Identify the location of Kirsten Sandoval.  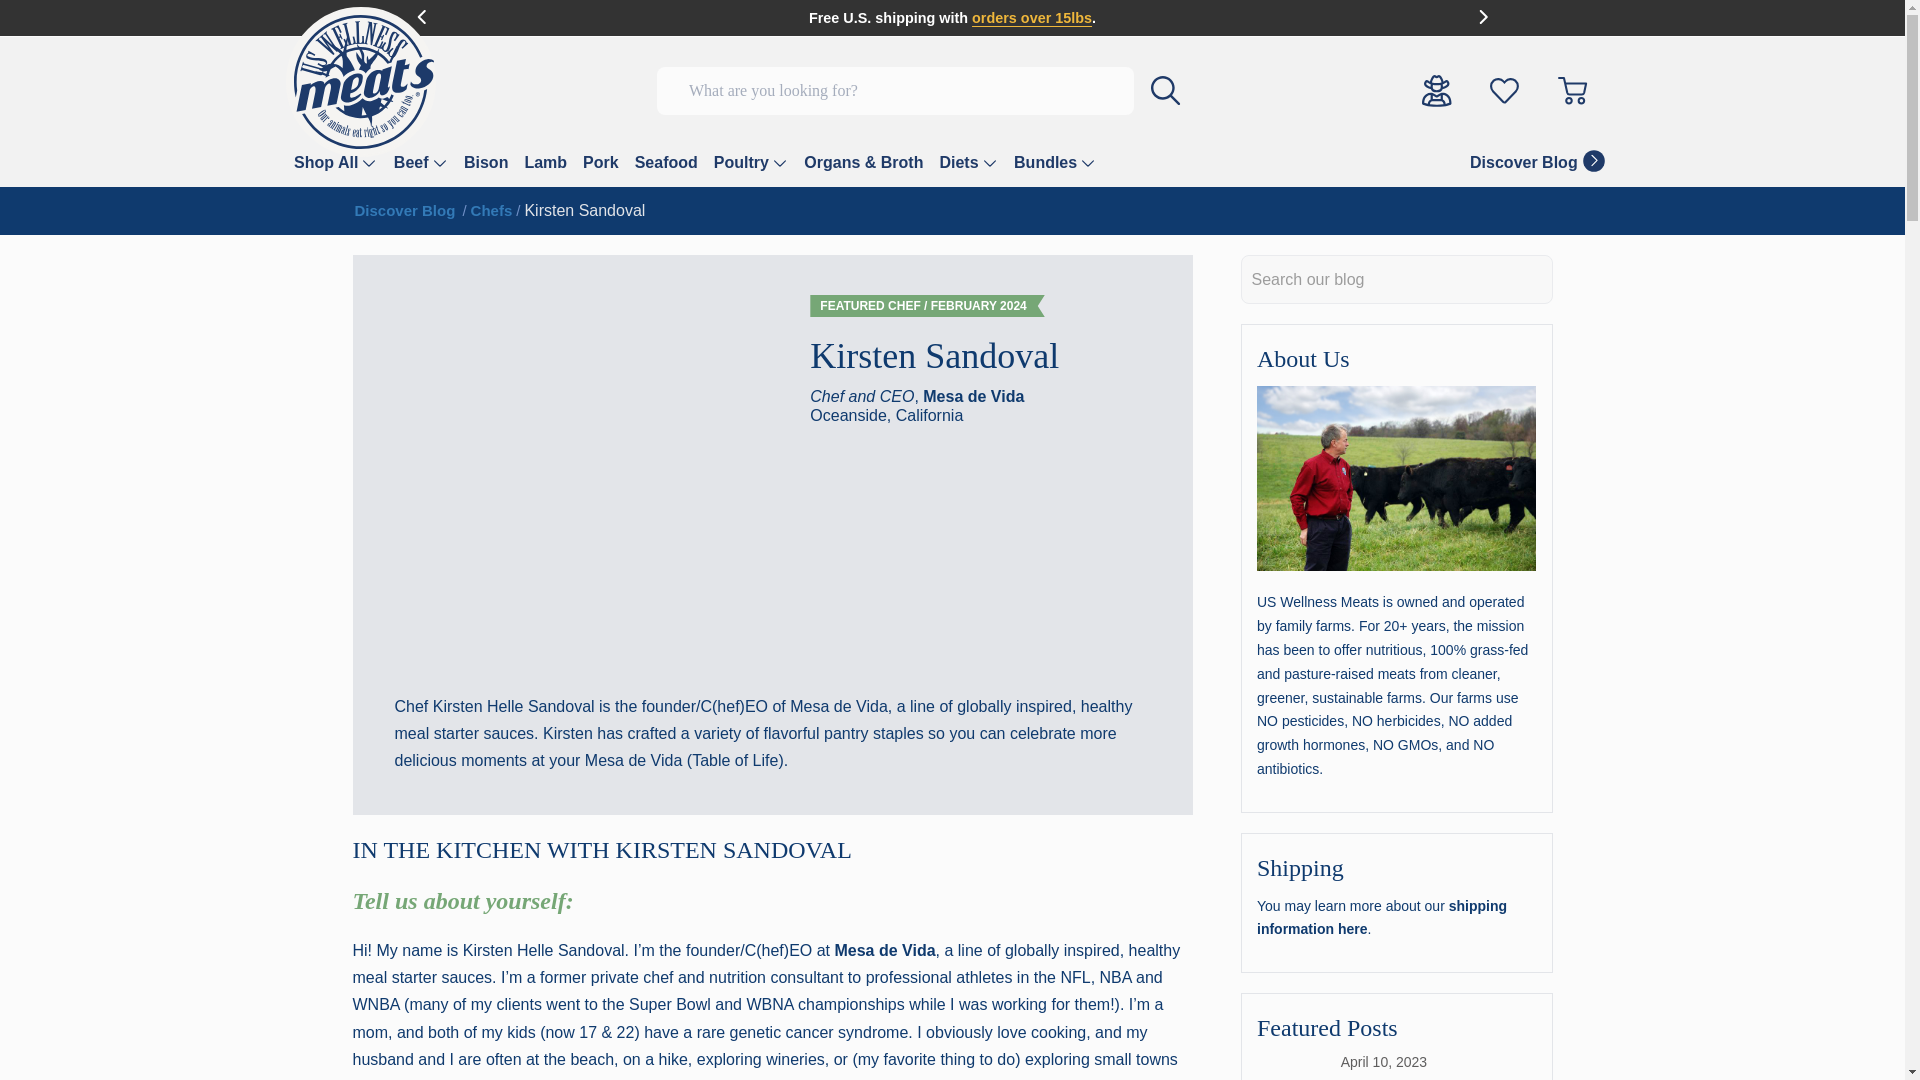
(584, 210).